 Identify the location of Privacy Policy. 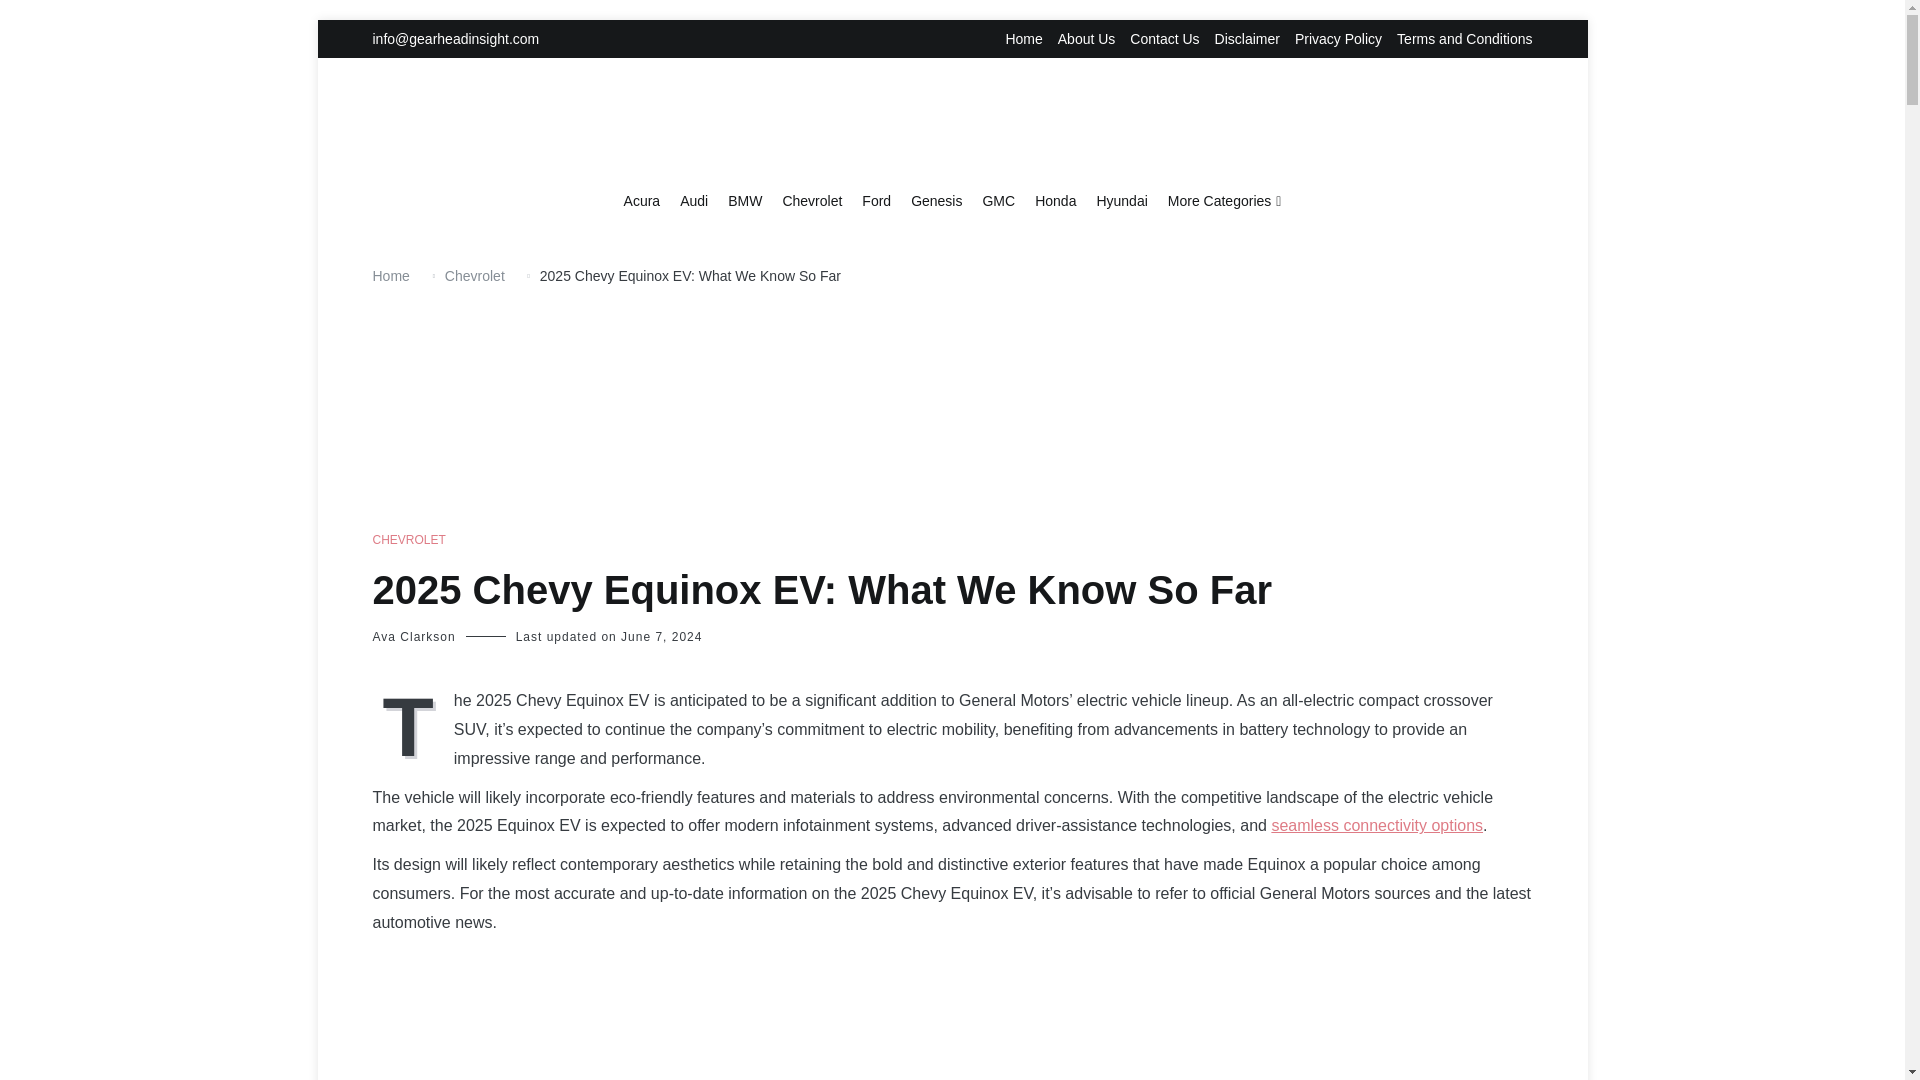
(1338, 39).